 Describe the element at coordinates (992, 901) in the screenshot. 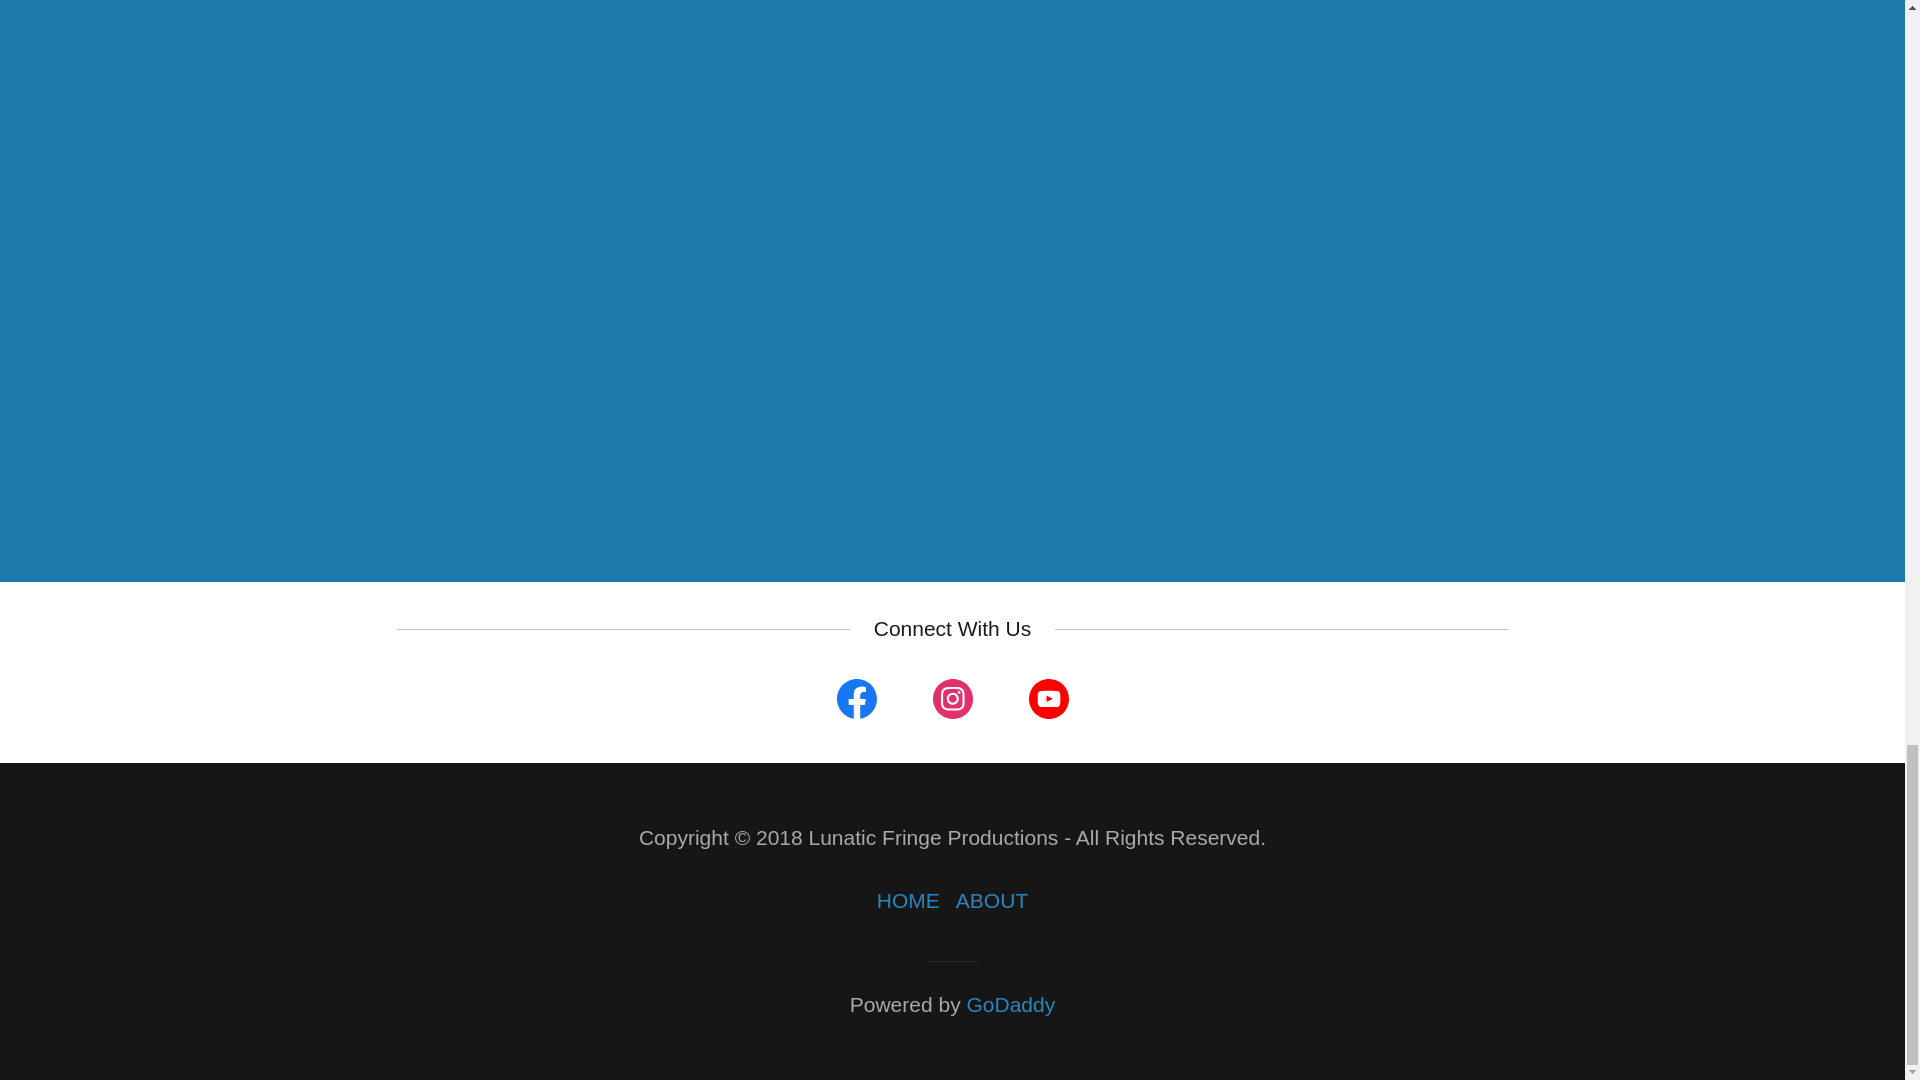

I see `ABOUT` at that location.